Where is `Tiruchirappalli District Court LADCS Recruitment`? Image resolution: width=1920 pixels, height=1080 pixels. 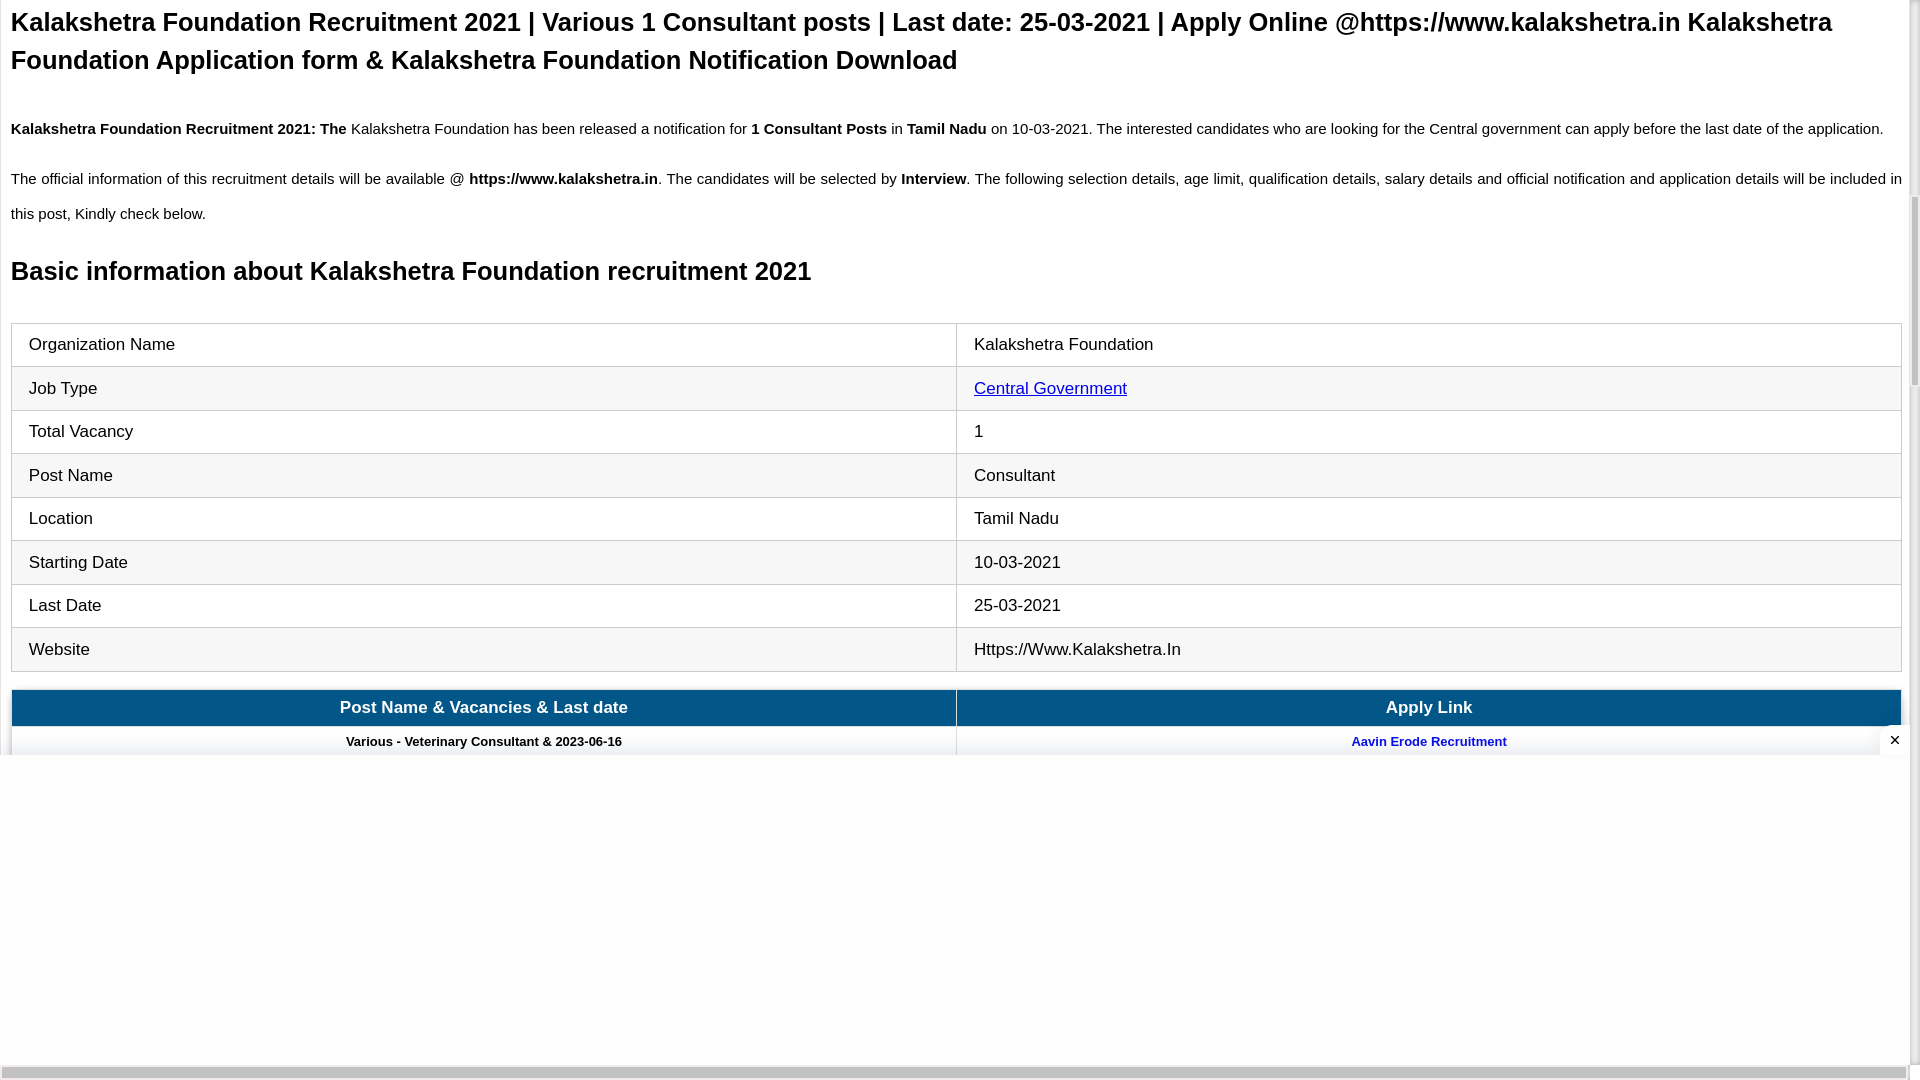
Tiruchirappalli District Court LADCS Recruitment is located at coordinates (1428, 928).